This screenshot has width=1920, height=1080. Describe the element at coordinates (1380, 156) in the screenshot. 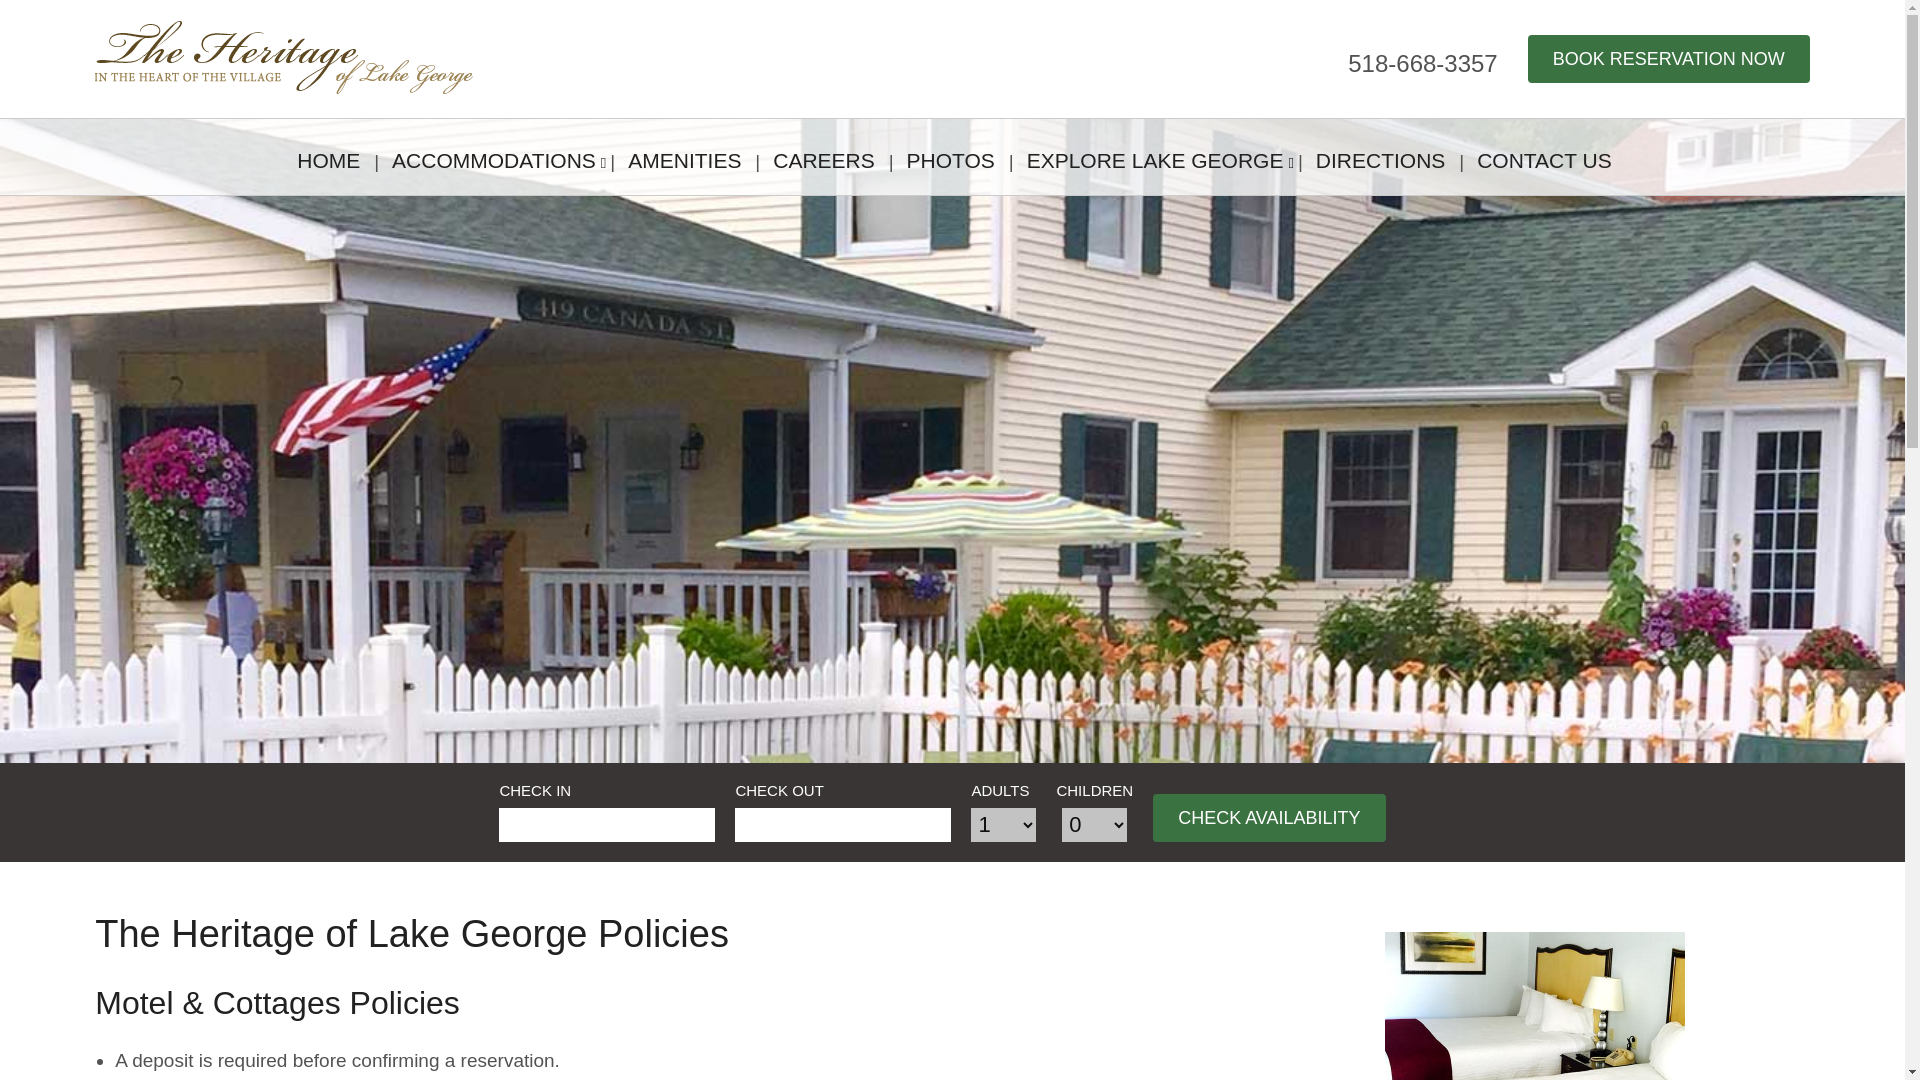

I see `DIRECTIONS` at that location.